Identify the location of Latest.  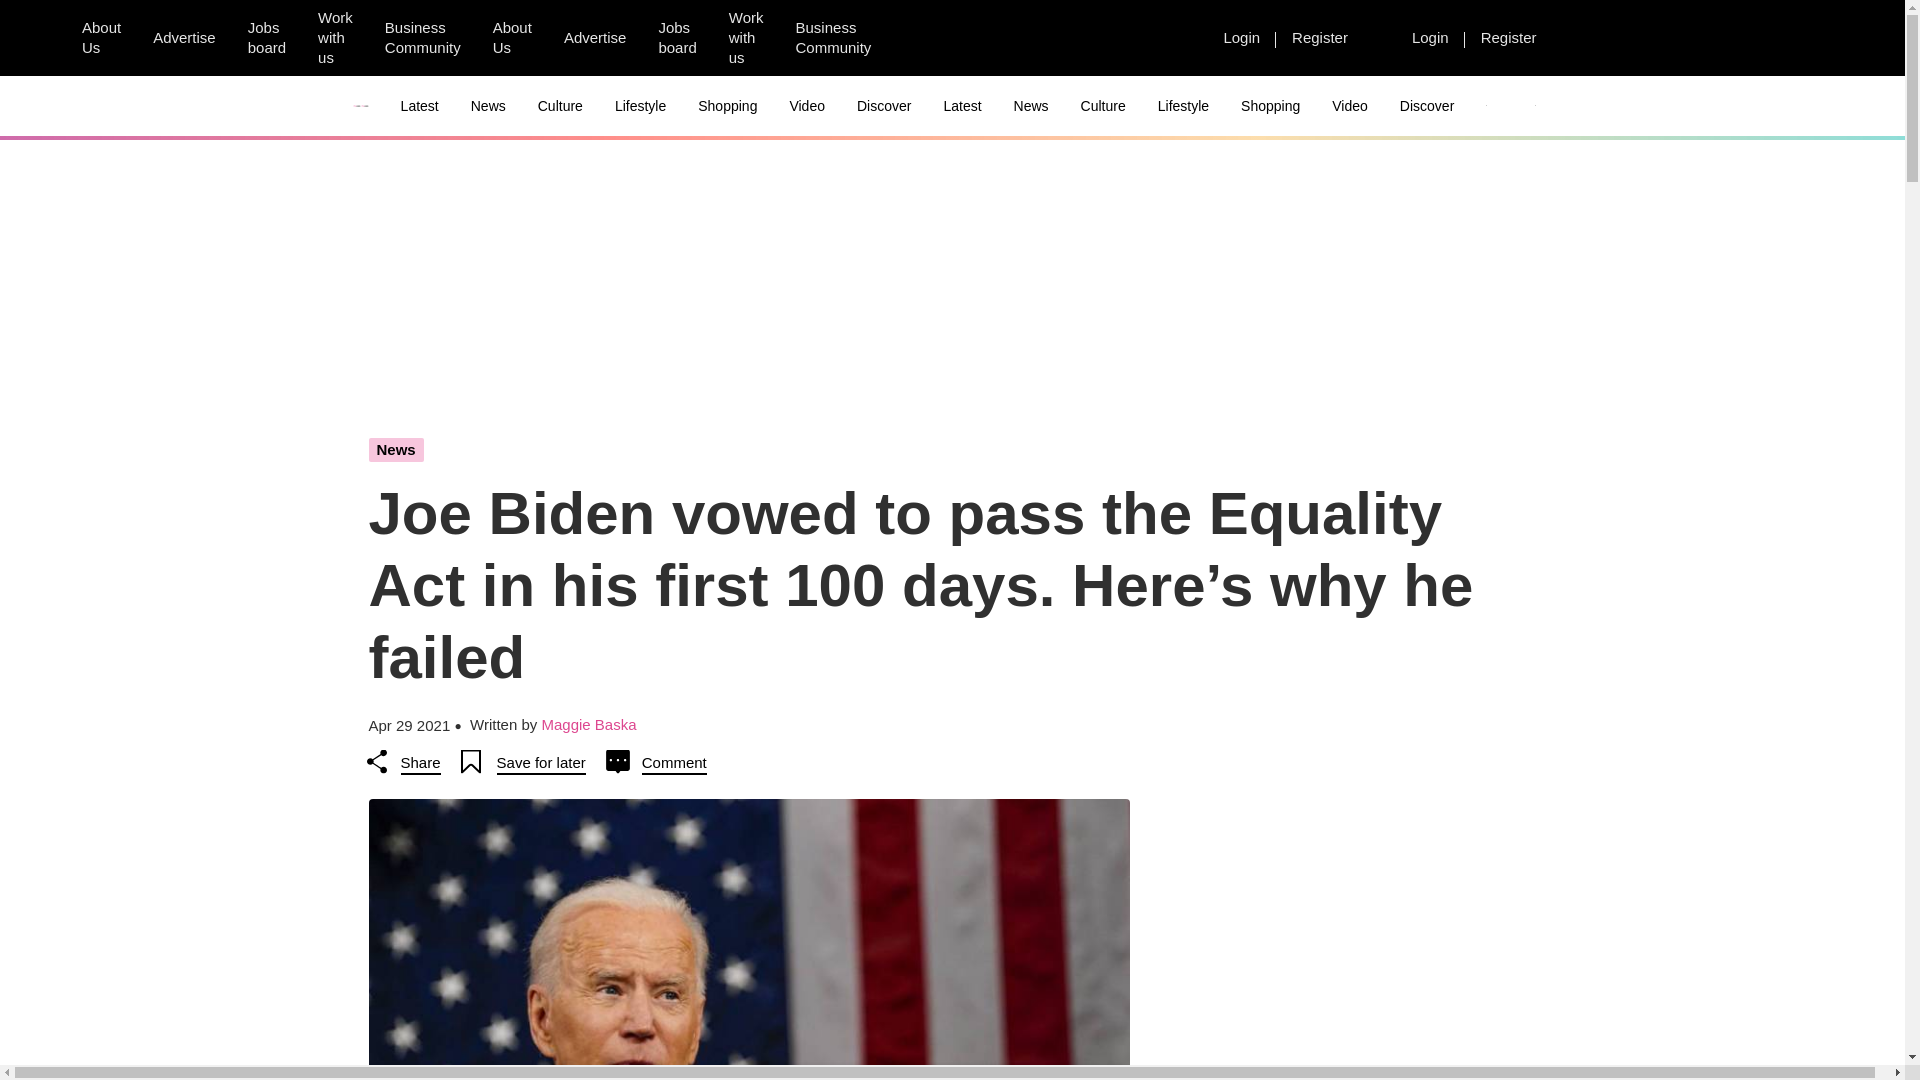
(420, 106).